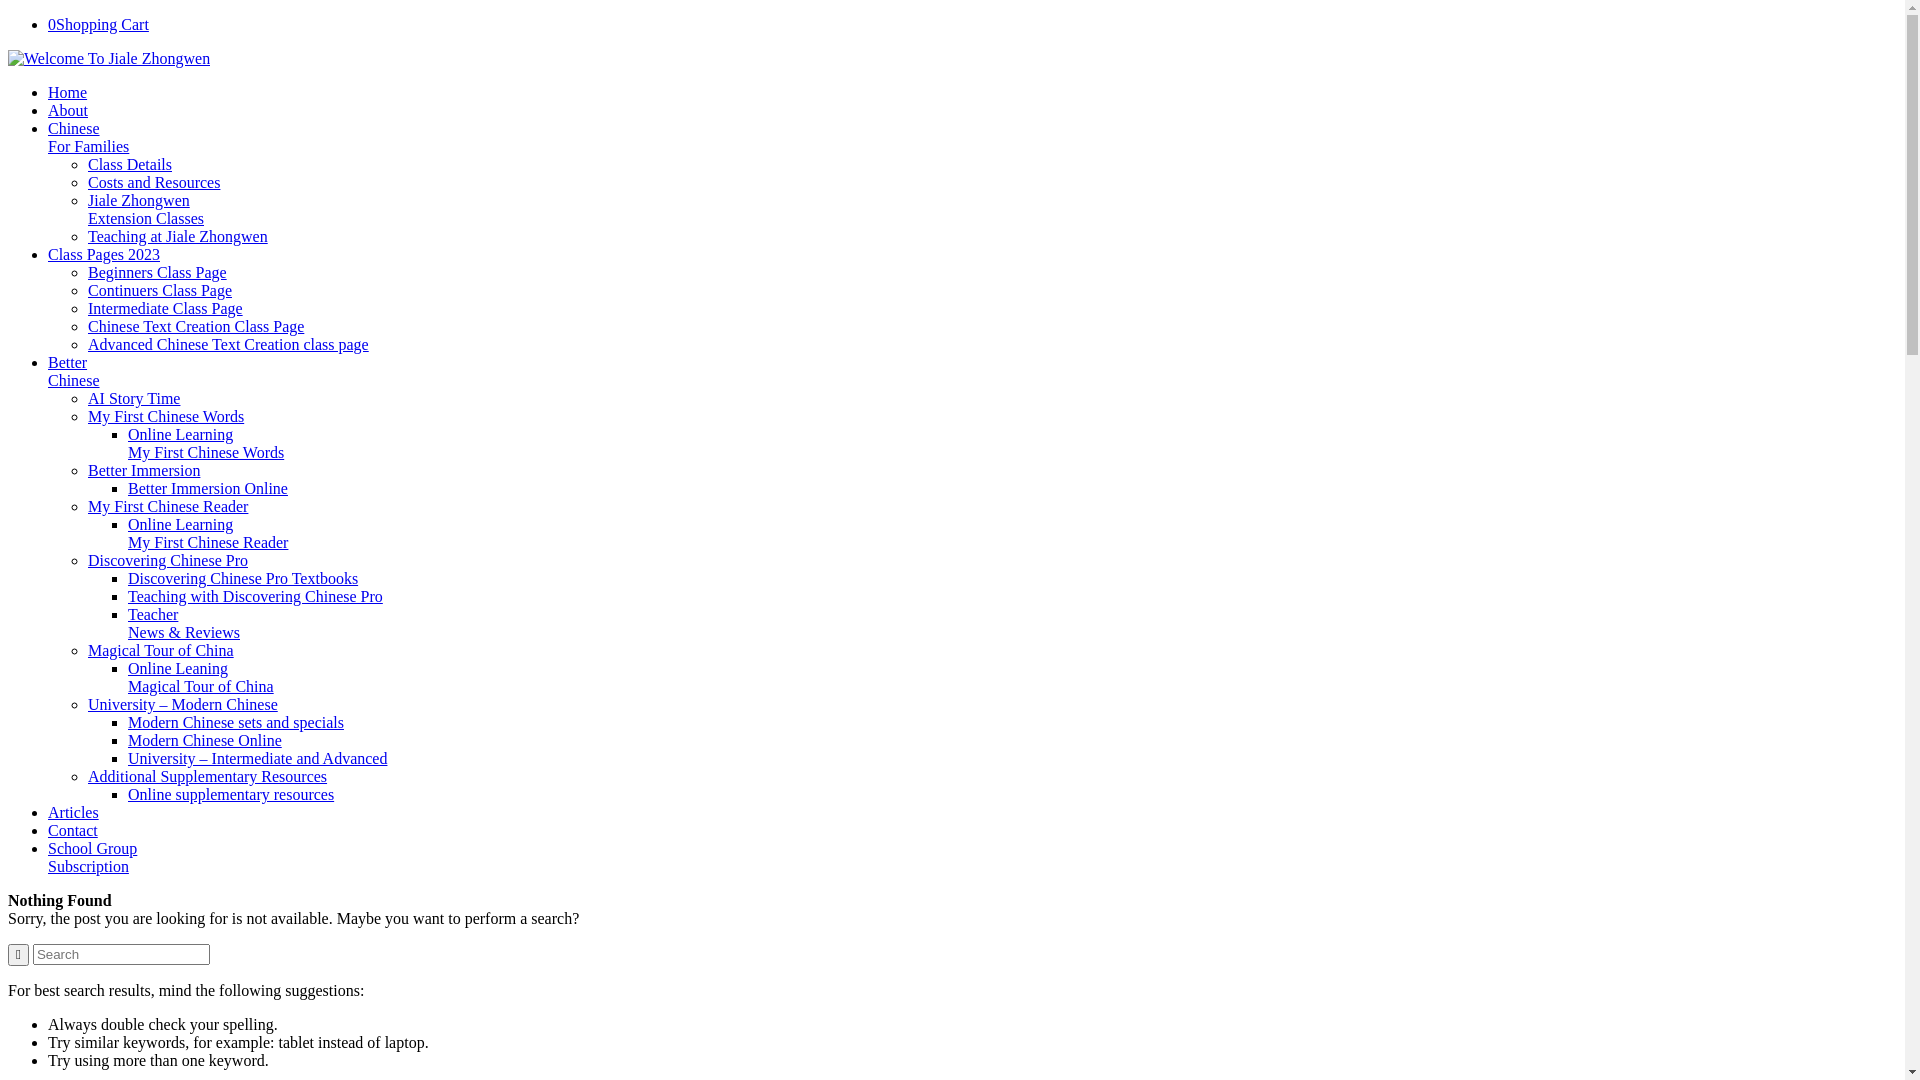 The image size is (1920, 1080). What do you see at coordinates (74, 372) in the screenshot?
I see `Better
Chinese` at bounding box center [74, 372].